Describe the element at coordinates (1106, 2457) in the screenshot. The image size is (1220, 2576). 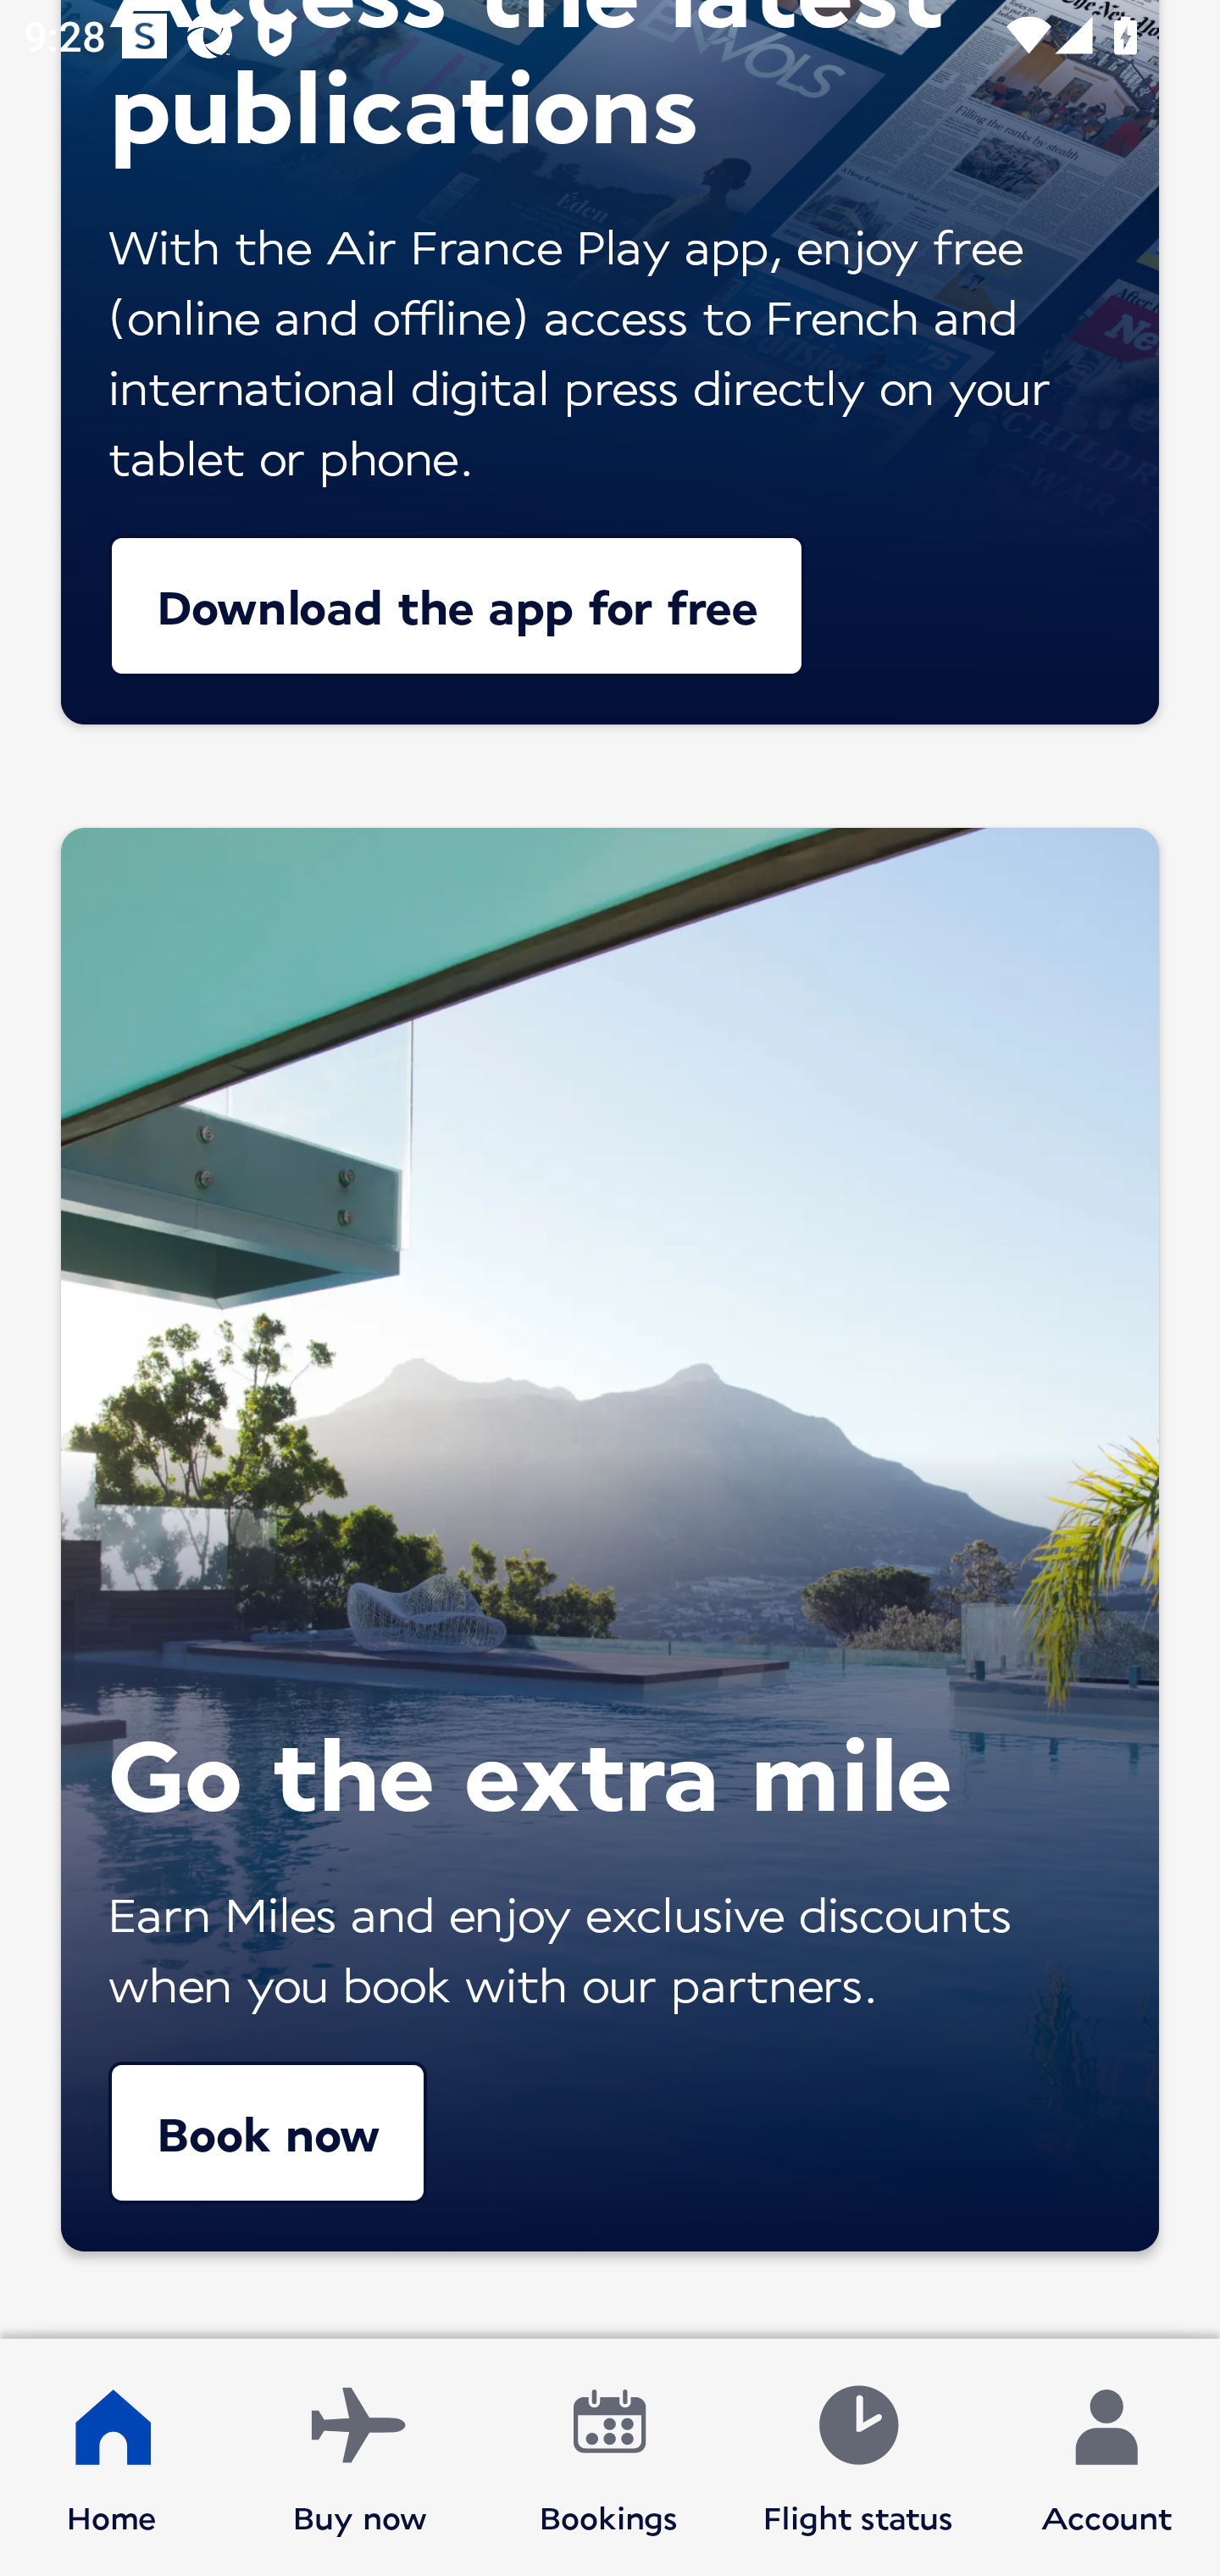
I see `Account` at that location.